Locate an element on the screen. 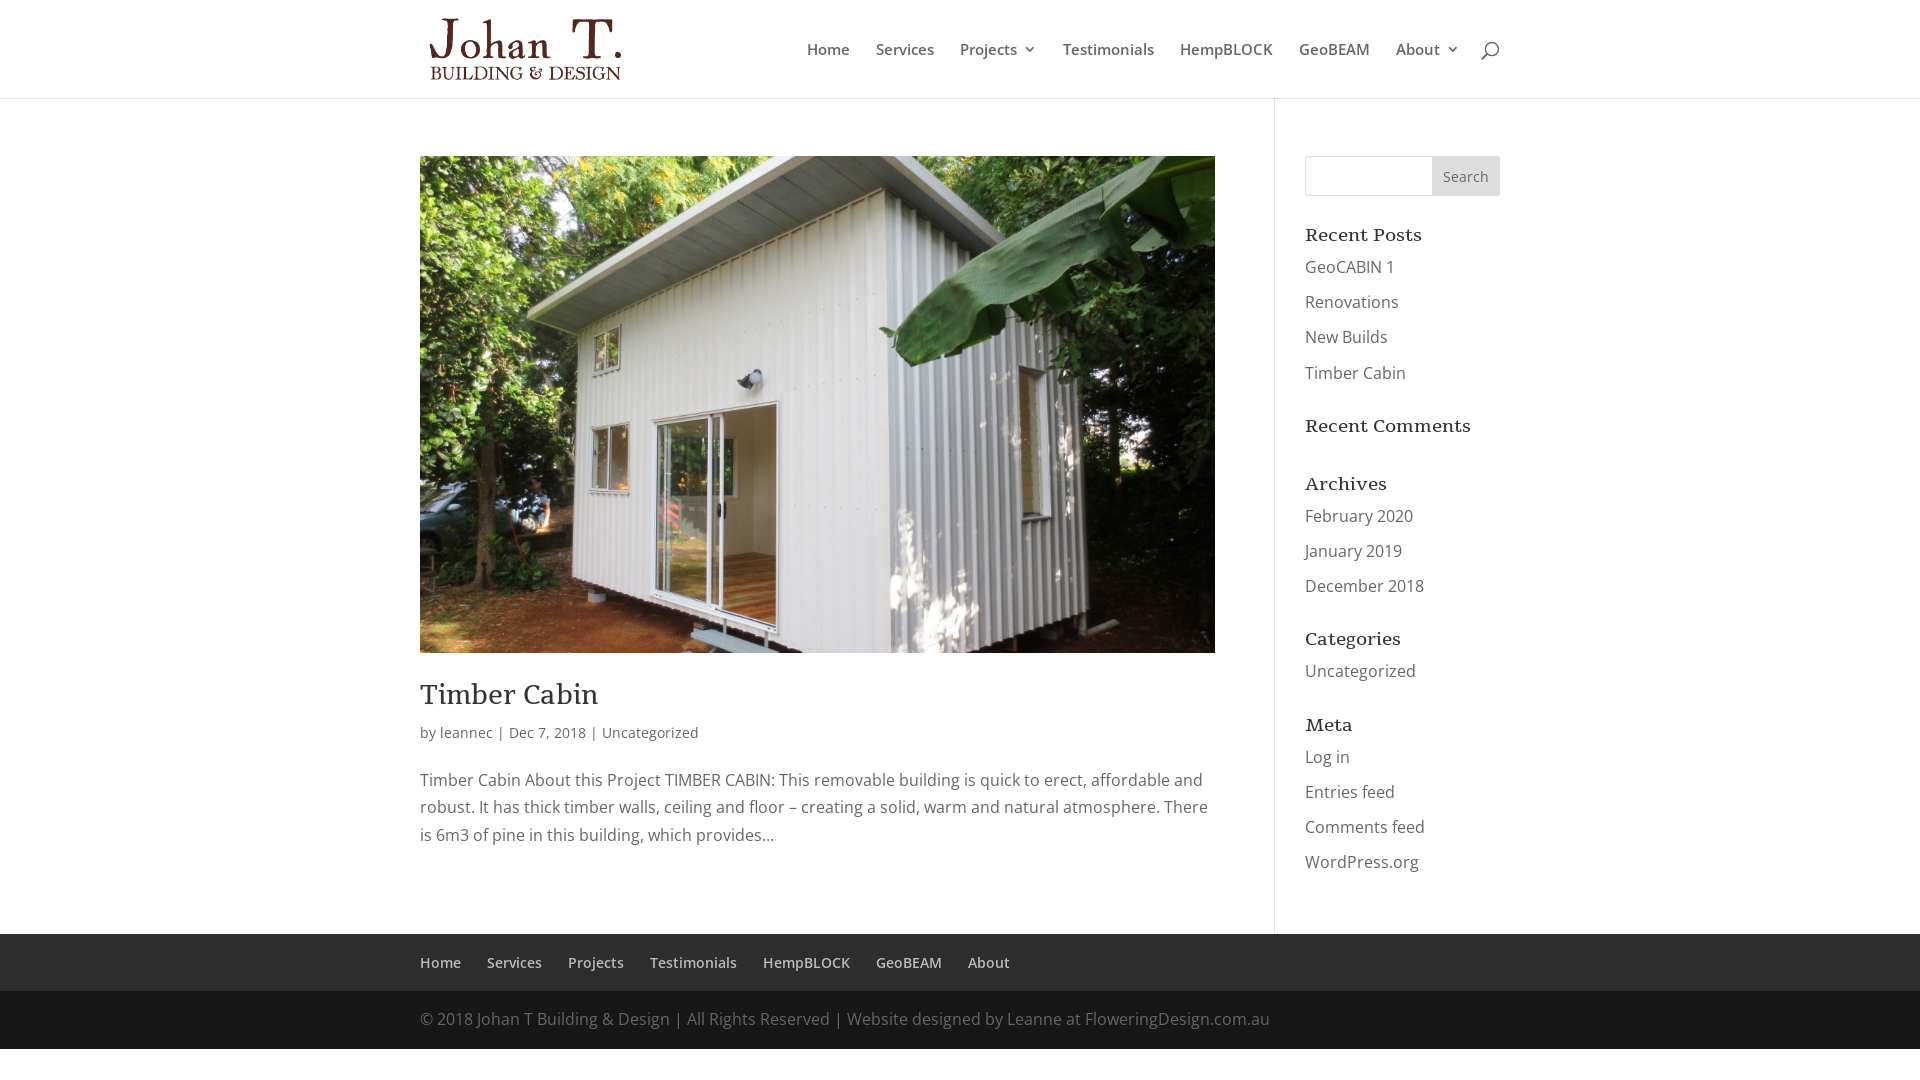 The width and height of the screenshot is (1920, 1080). Services is located at coordinates (905, 70).